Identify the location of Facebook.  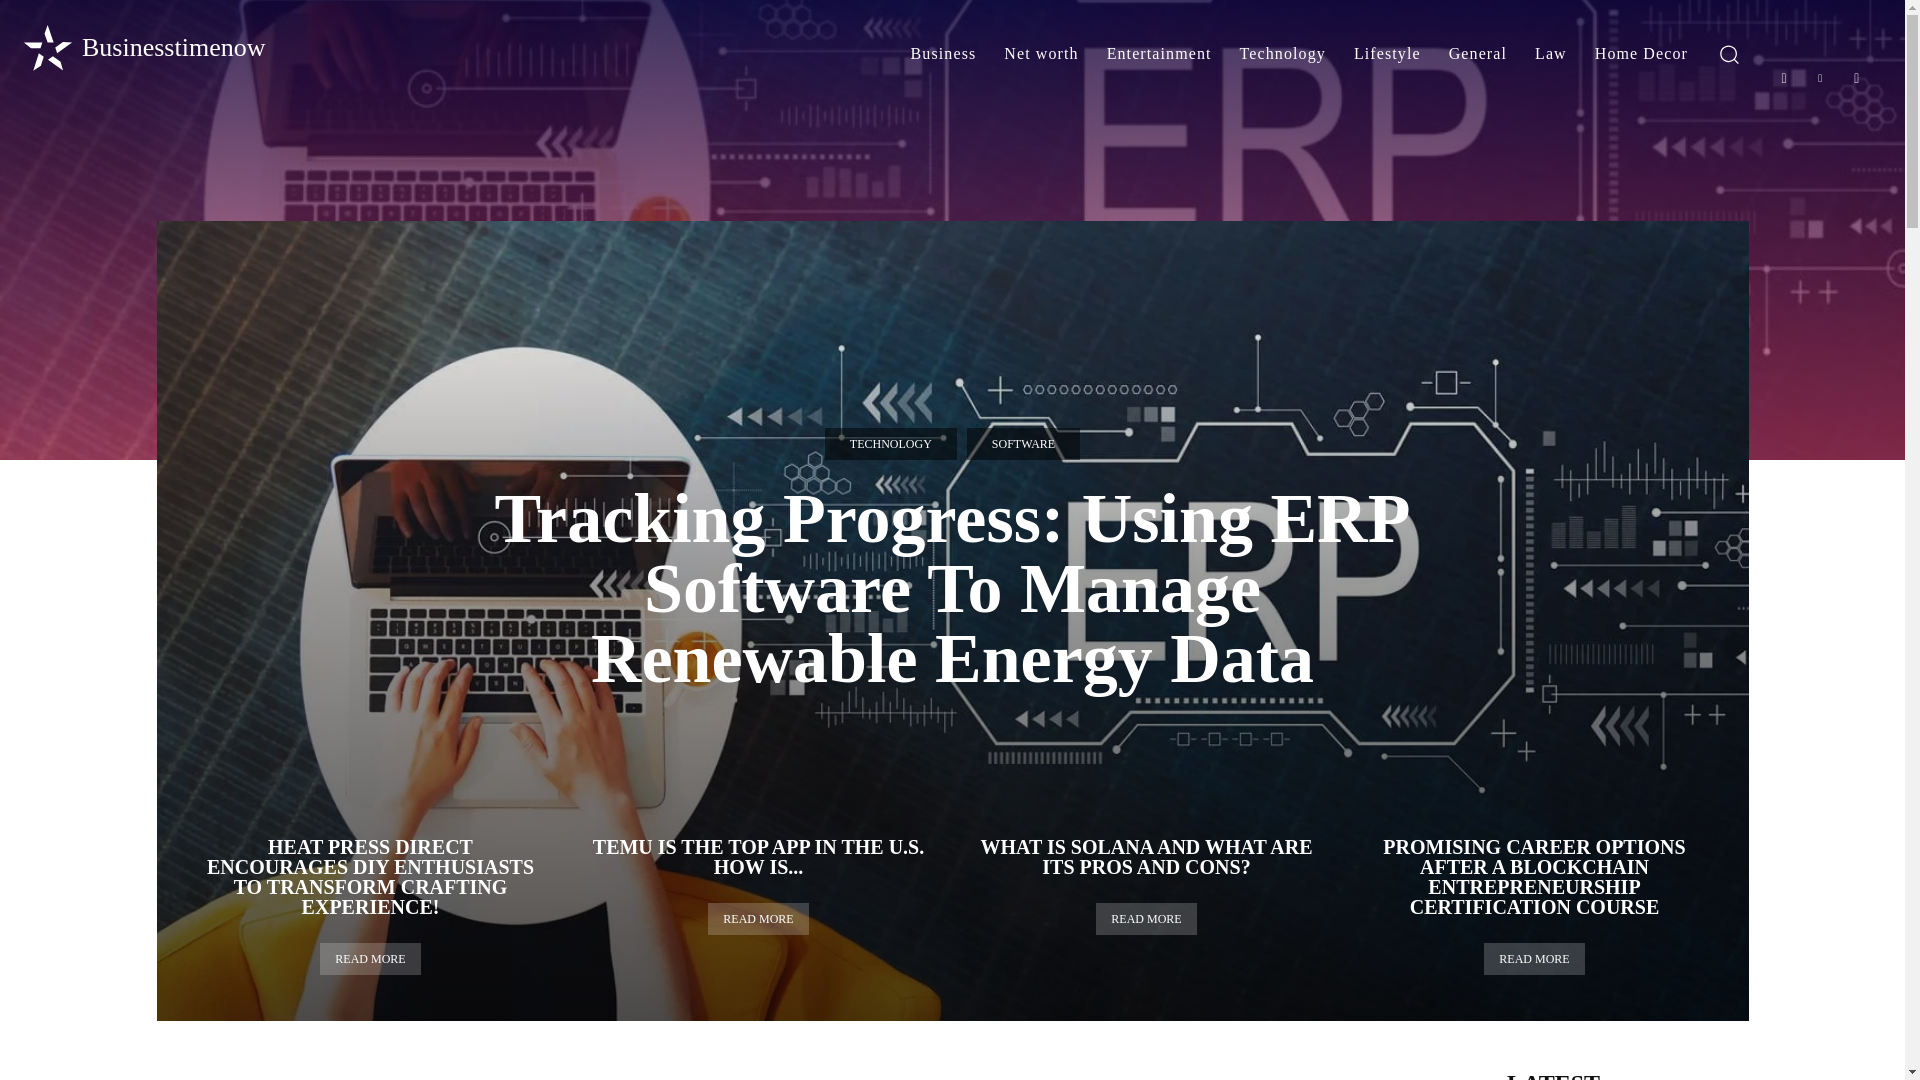
(1784, 78).